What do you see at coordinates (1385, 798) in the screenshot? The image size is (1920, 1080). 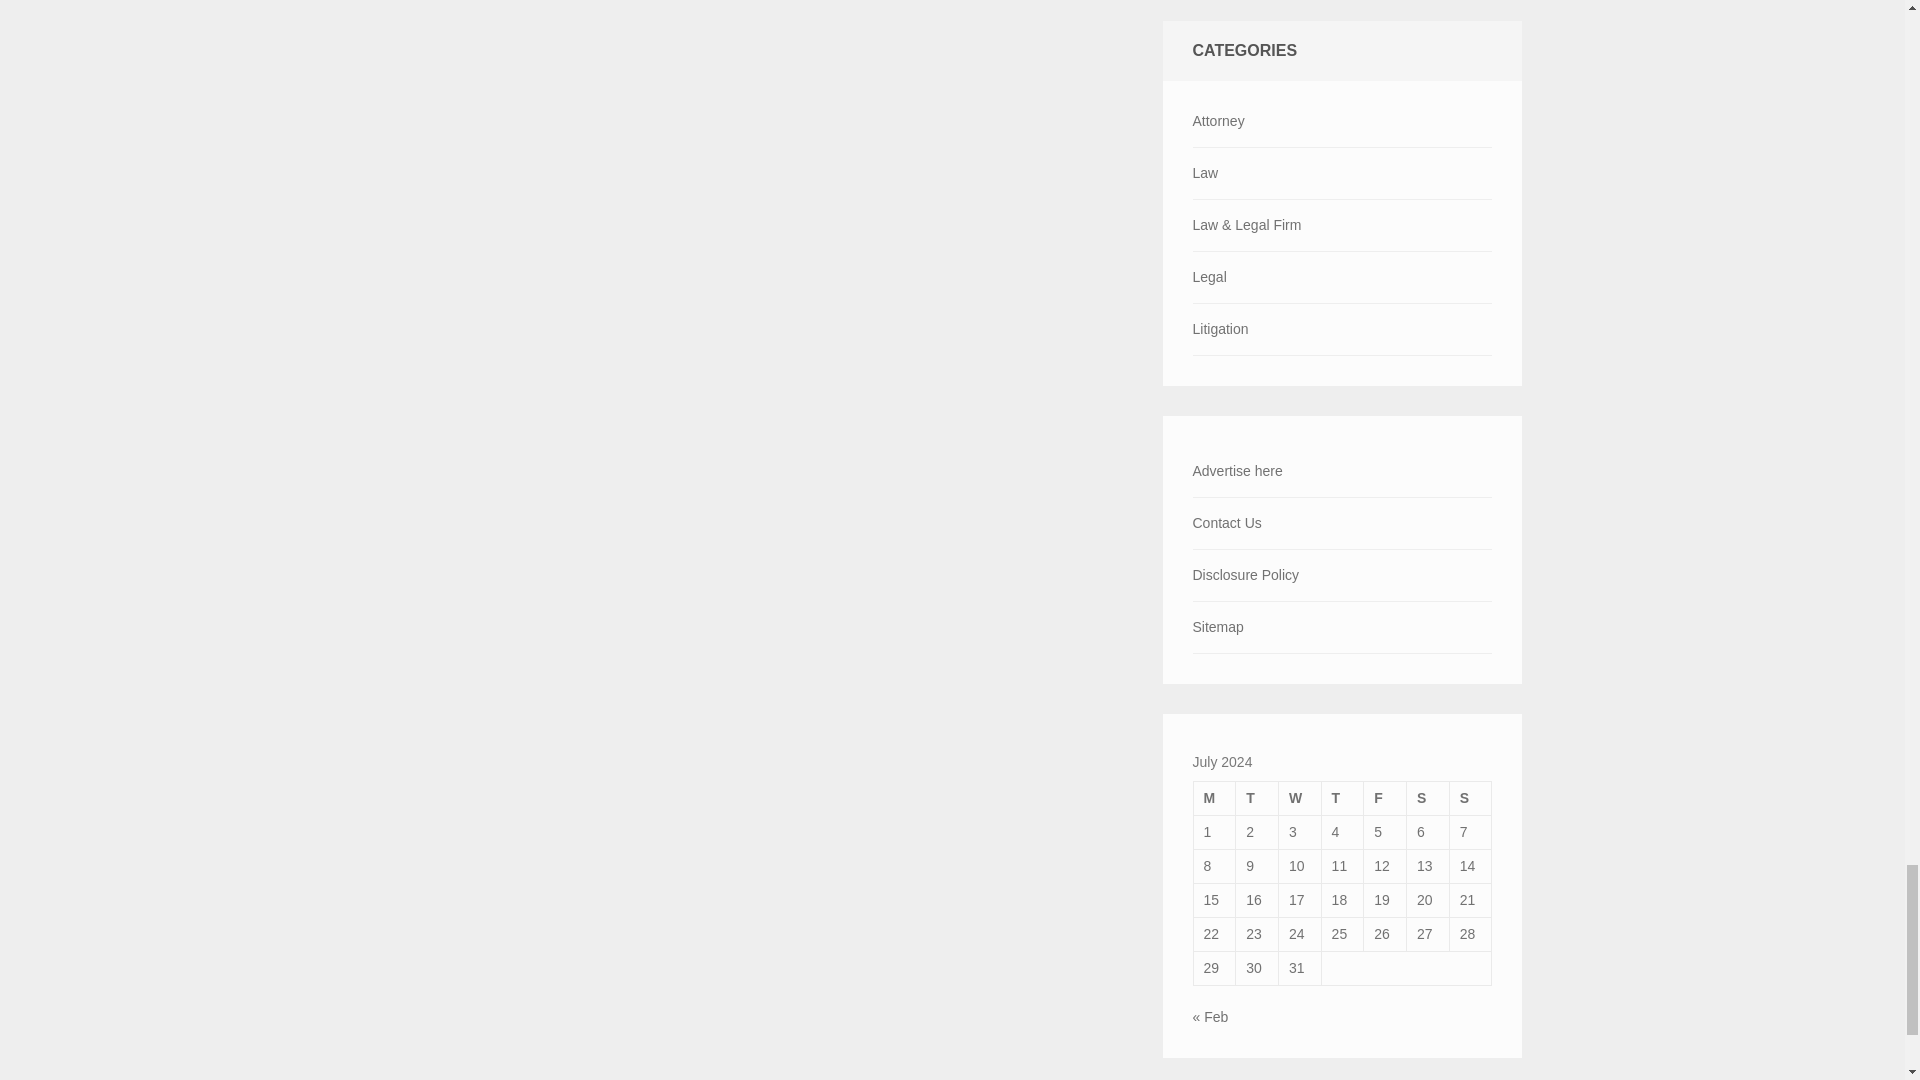 I see `Friday` at bounding box center [1385, 798].